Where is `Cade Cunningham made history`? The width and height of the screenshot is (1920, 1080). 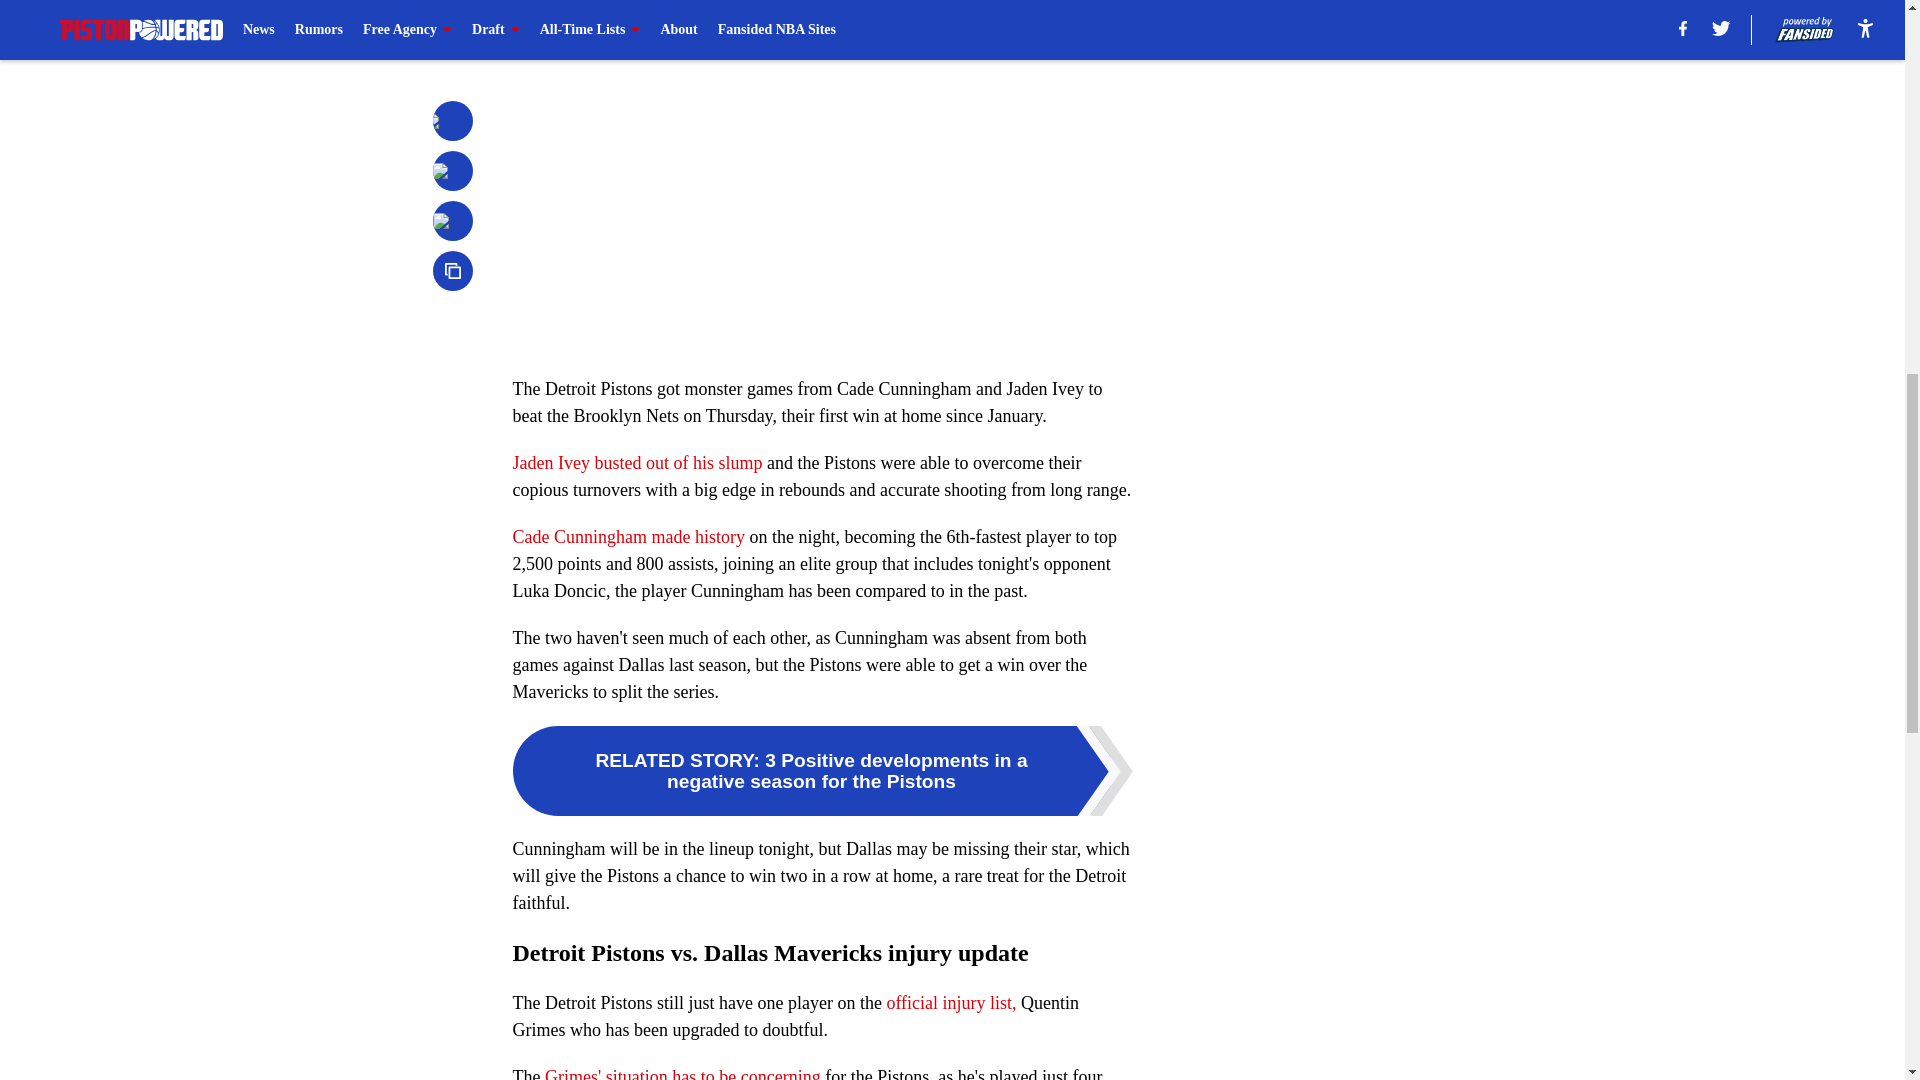 Cade Cunningham made history is located at coordinates (628, 536).